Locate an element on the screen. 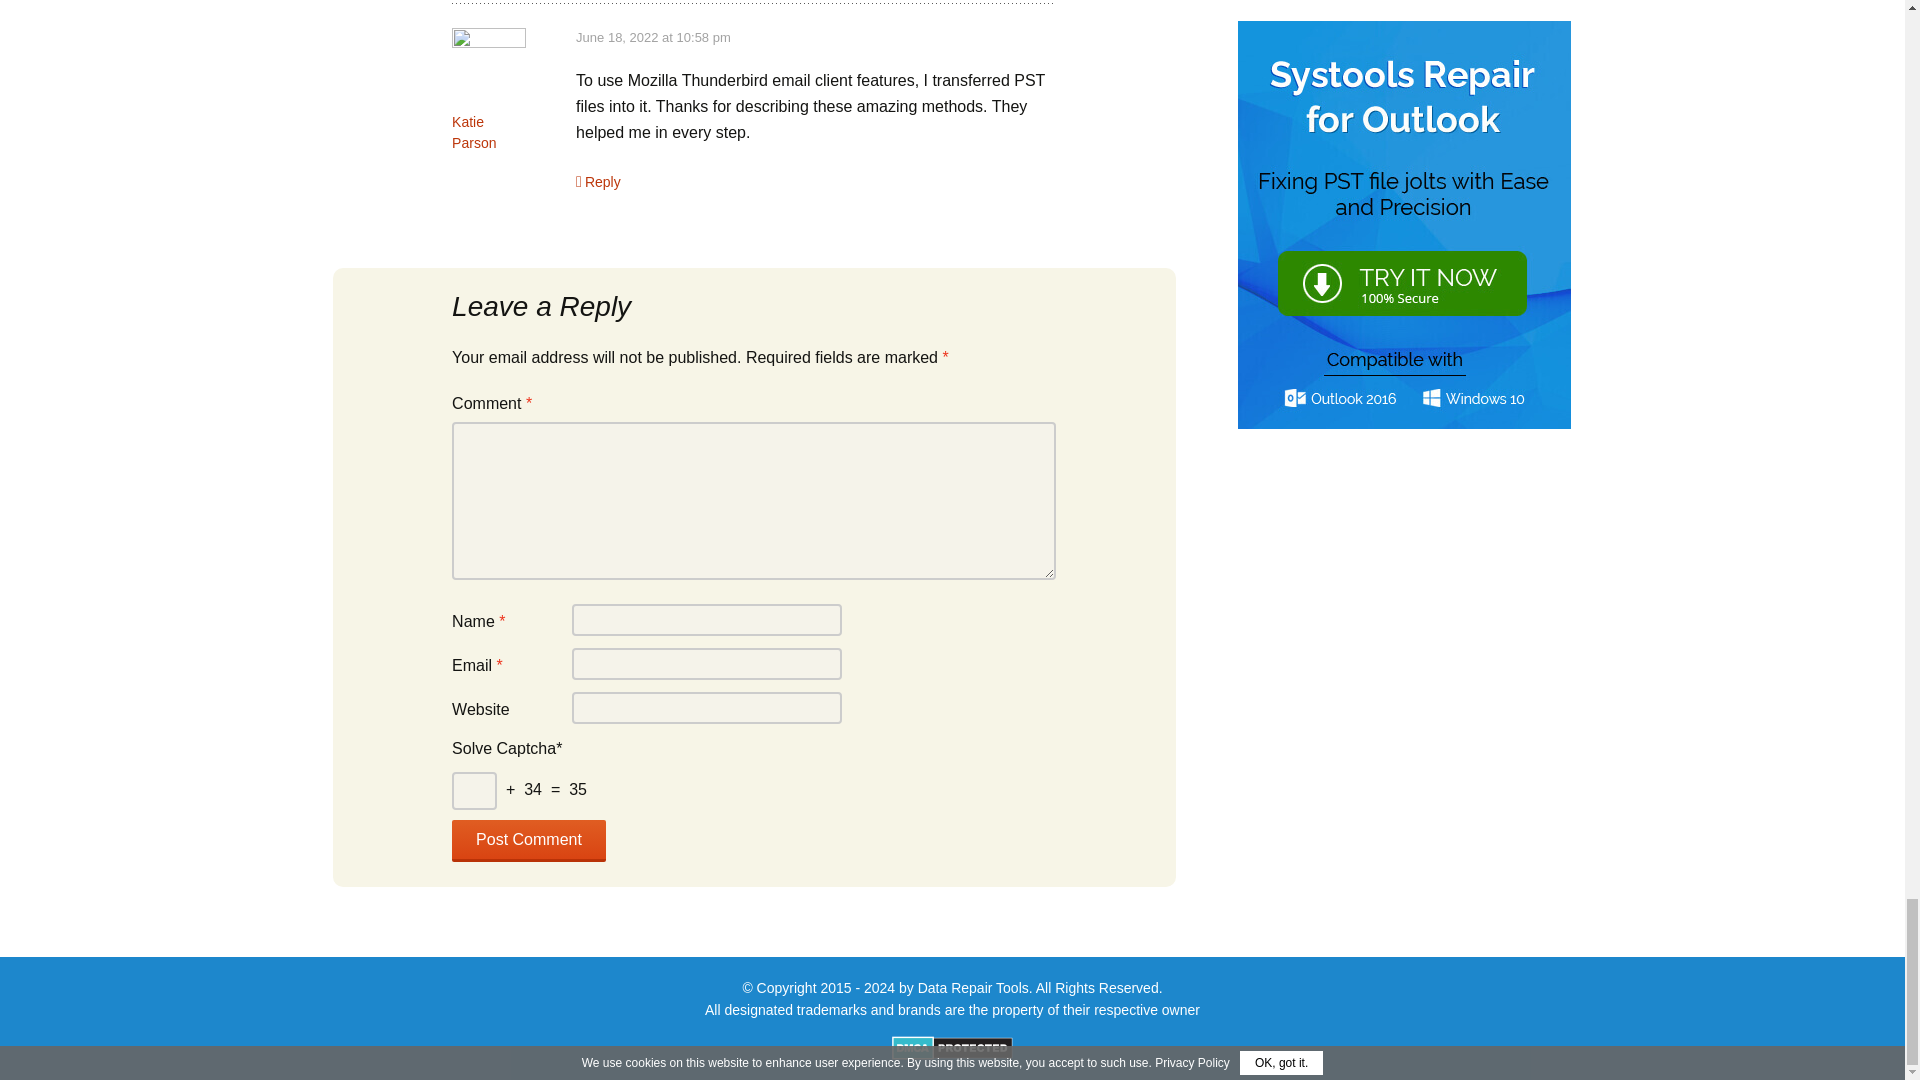  June 18, 2022 at 10:58 pm is located at coordinates (654, 38).